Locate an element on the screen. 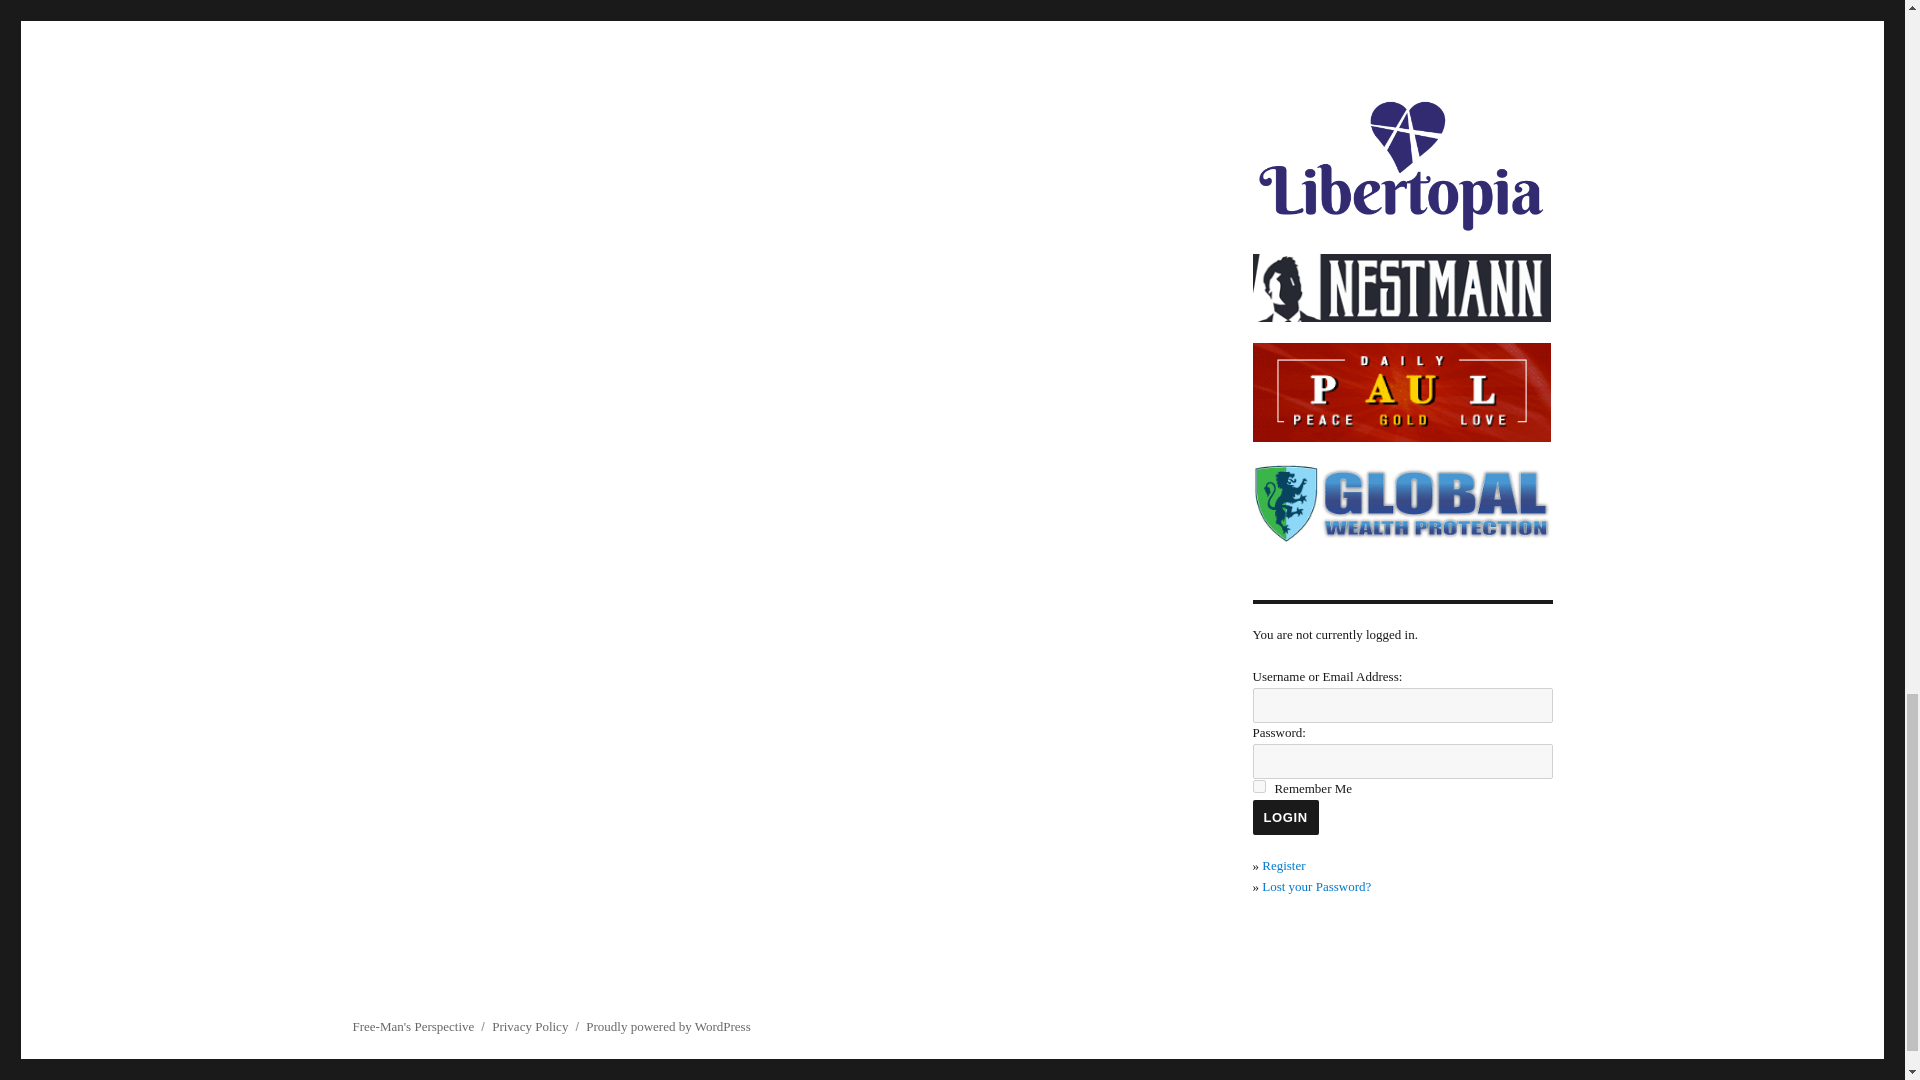  Privacy Policy is located at coordinates (530, 1026).